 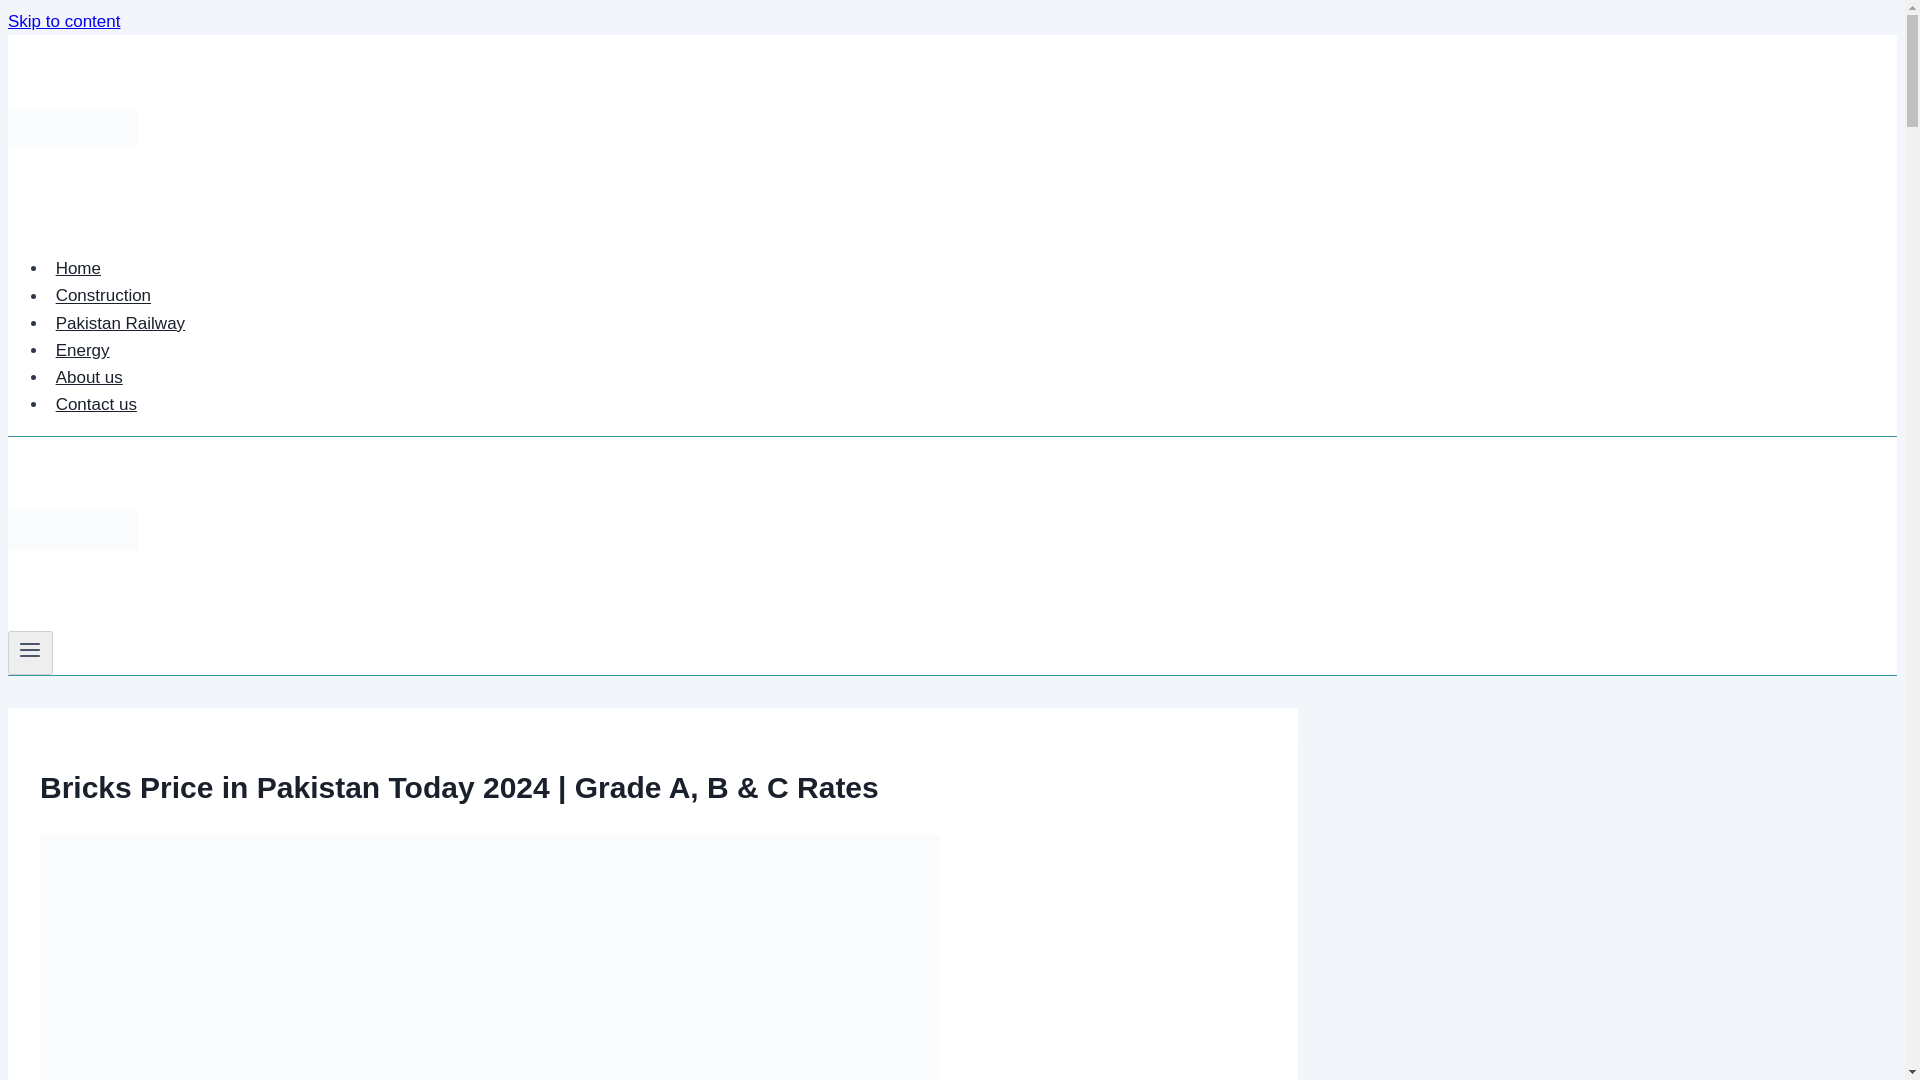 What do you see at coordinates (63, 21) in the screenshot?
I see `Skip to content` at bounding box center [63, 21].